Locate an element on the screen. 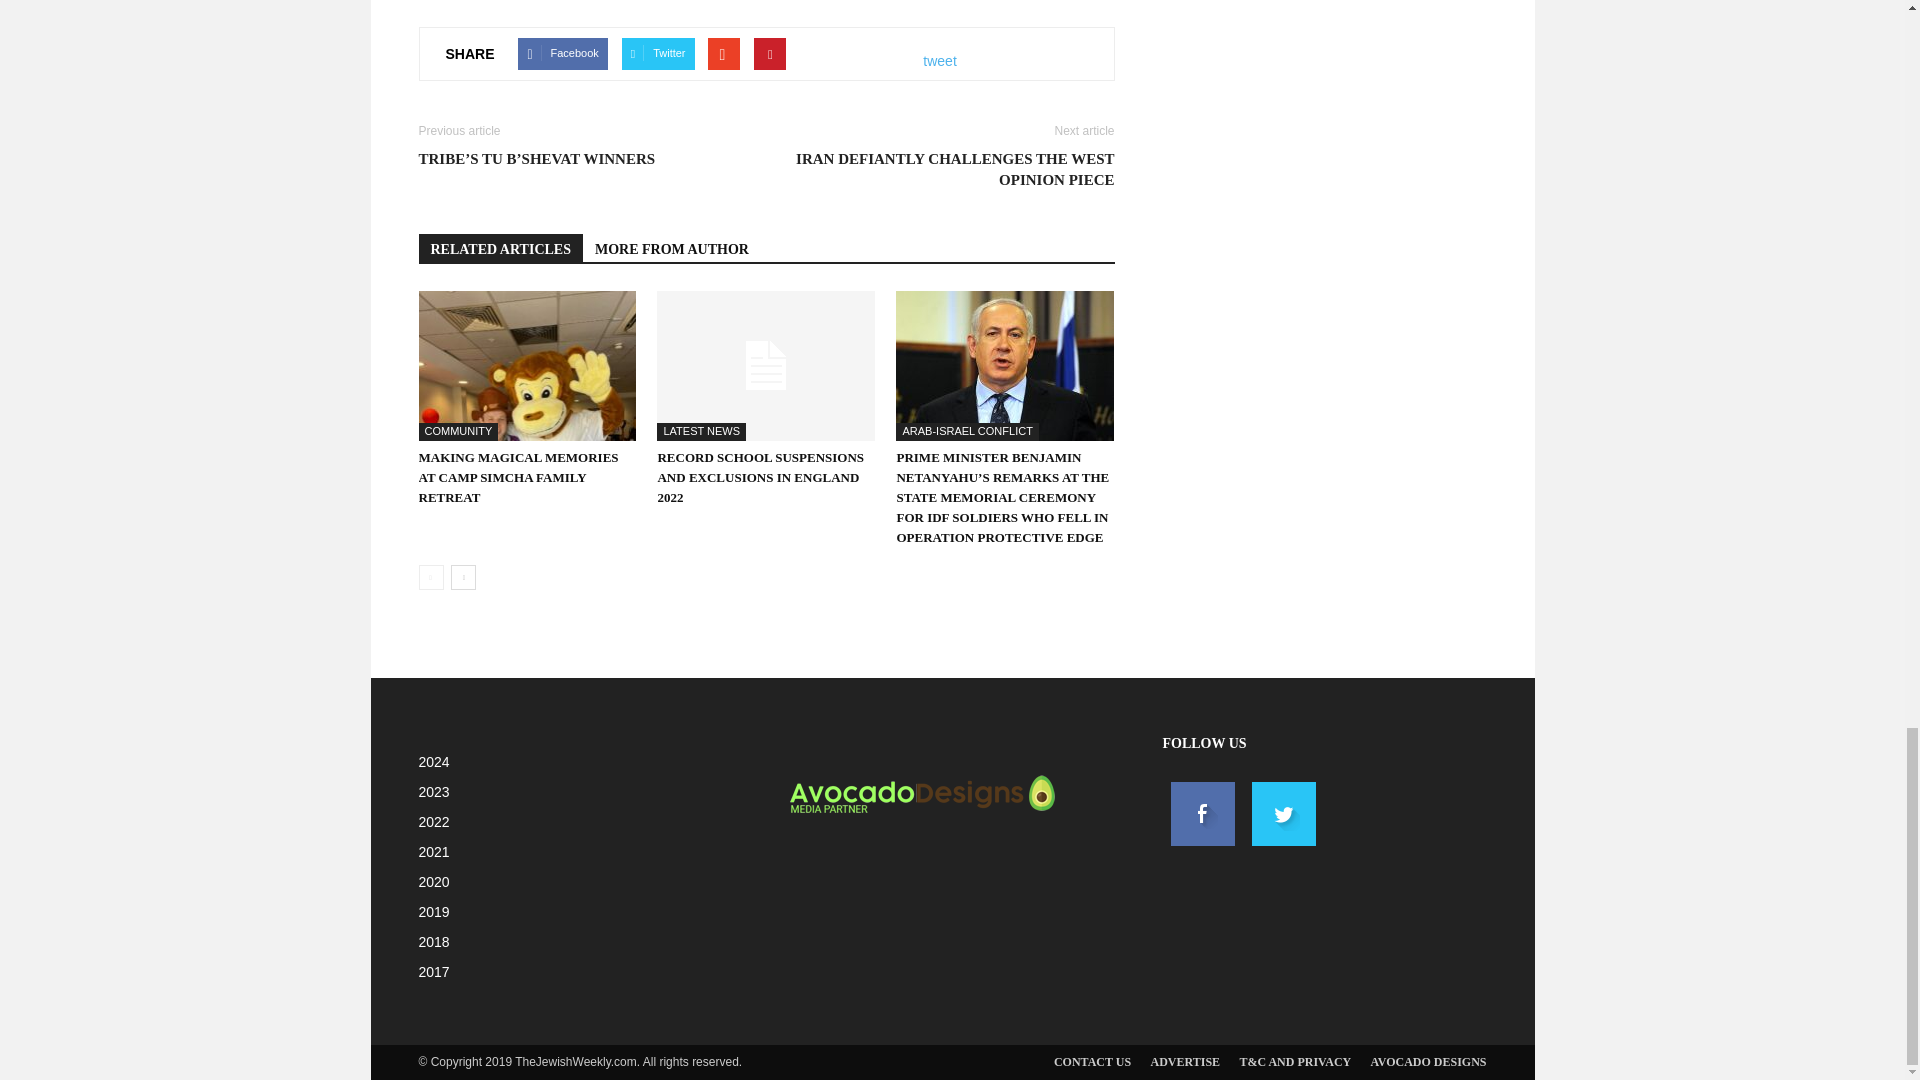  Twitter is located at coordinates (658, 54).